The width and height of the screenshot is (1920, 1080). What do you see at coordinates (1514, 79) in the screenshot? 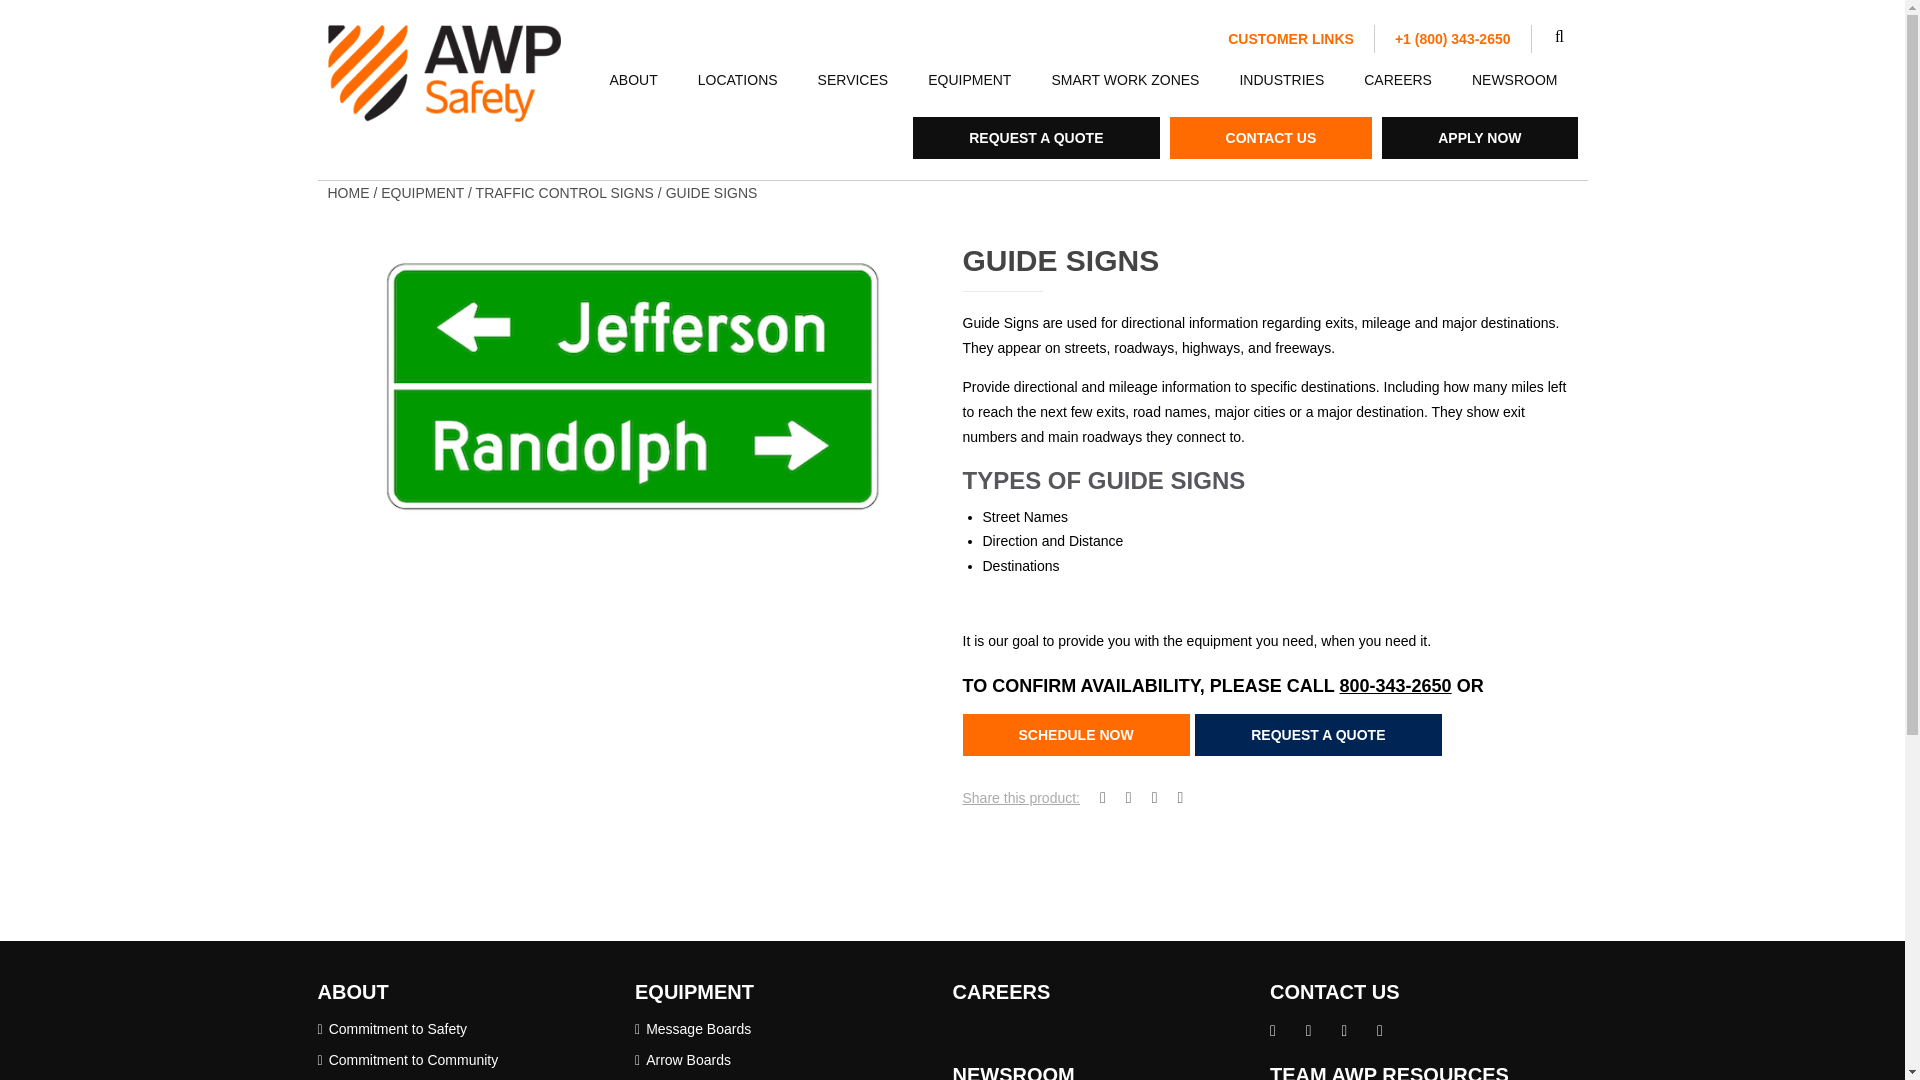
I see `NEWSROOM` at bounding box center [1514, 79].